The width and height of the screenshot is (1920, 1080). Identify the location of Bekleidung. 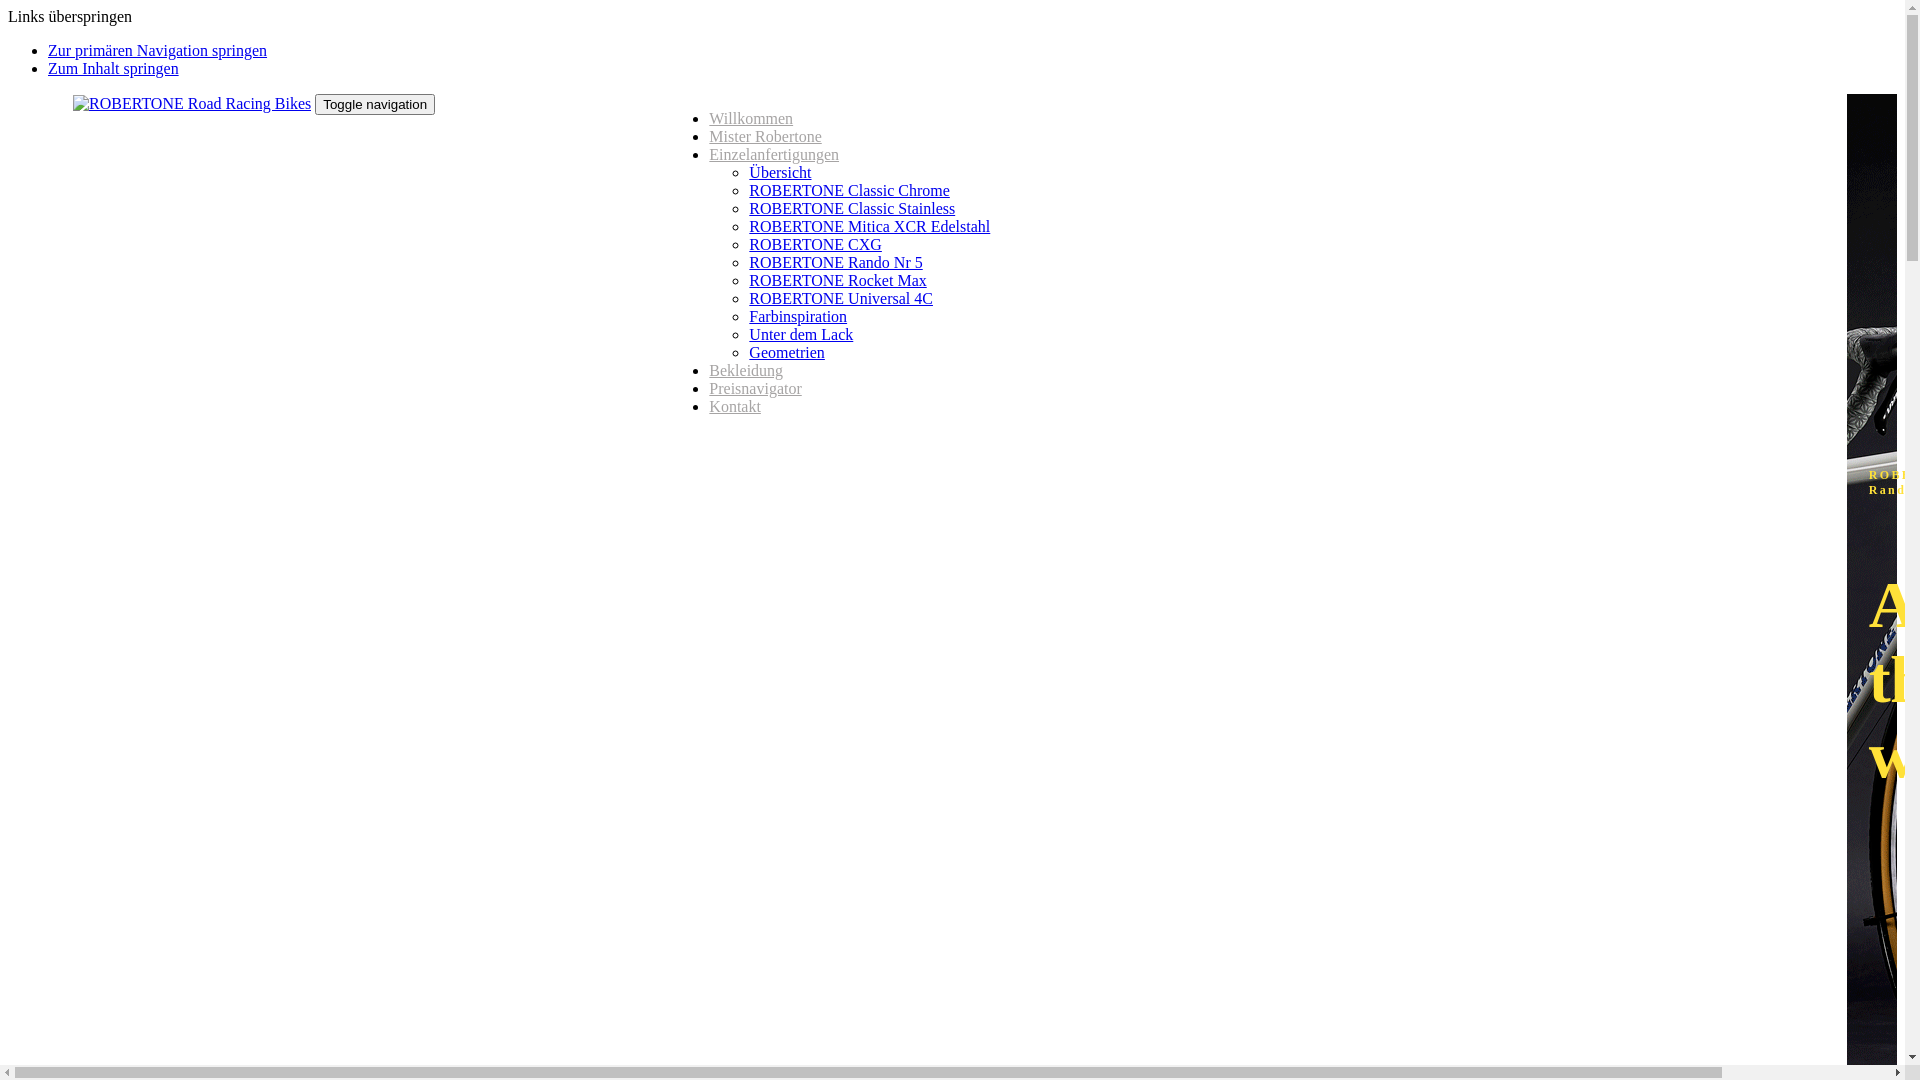
(746, 370).